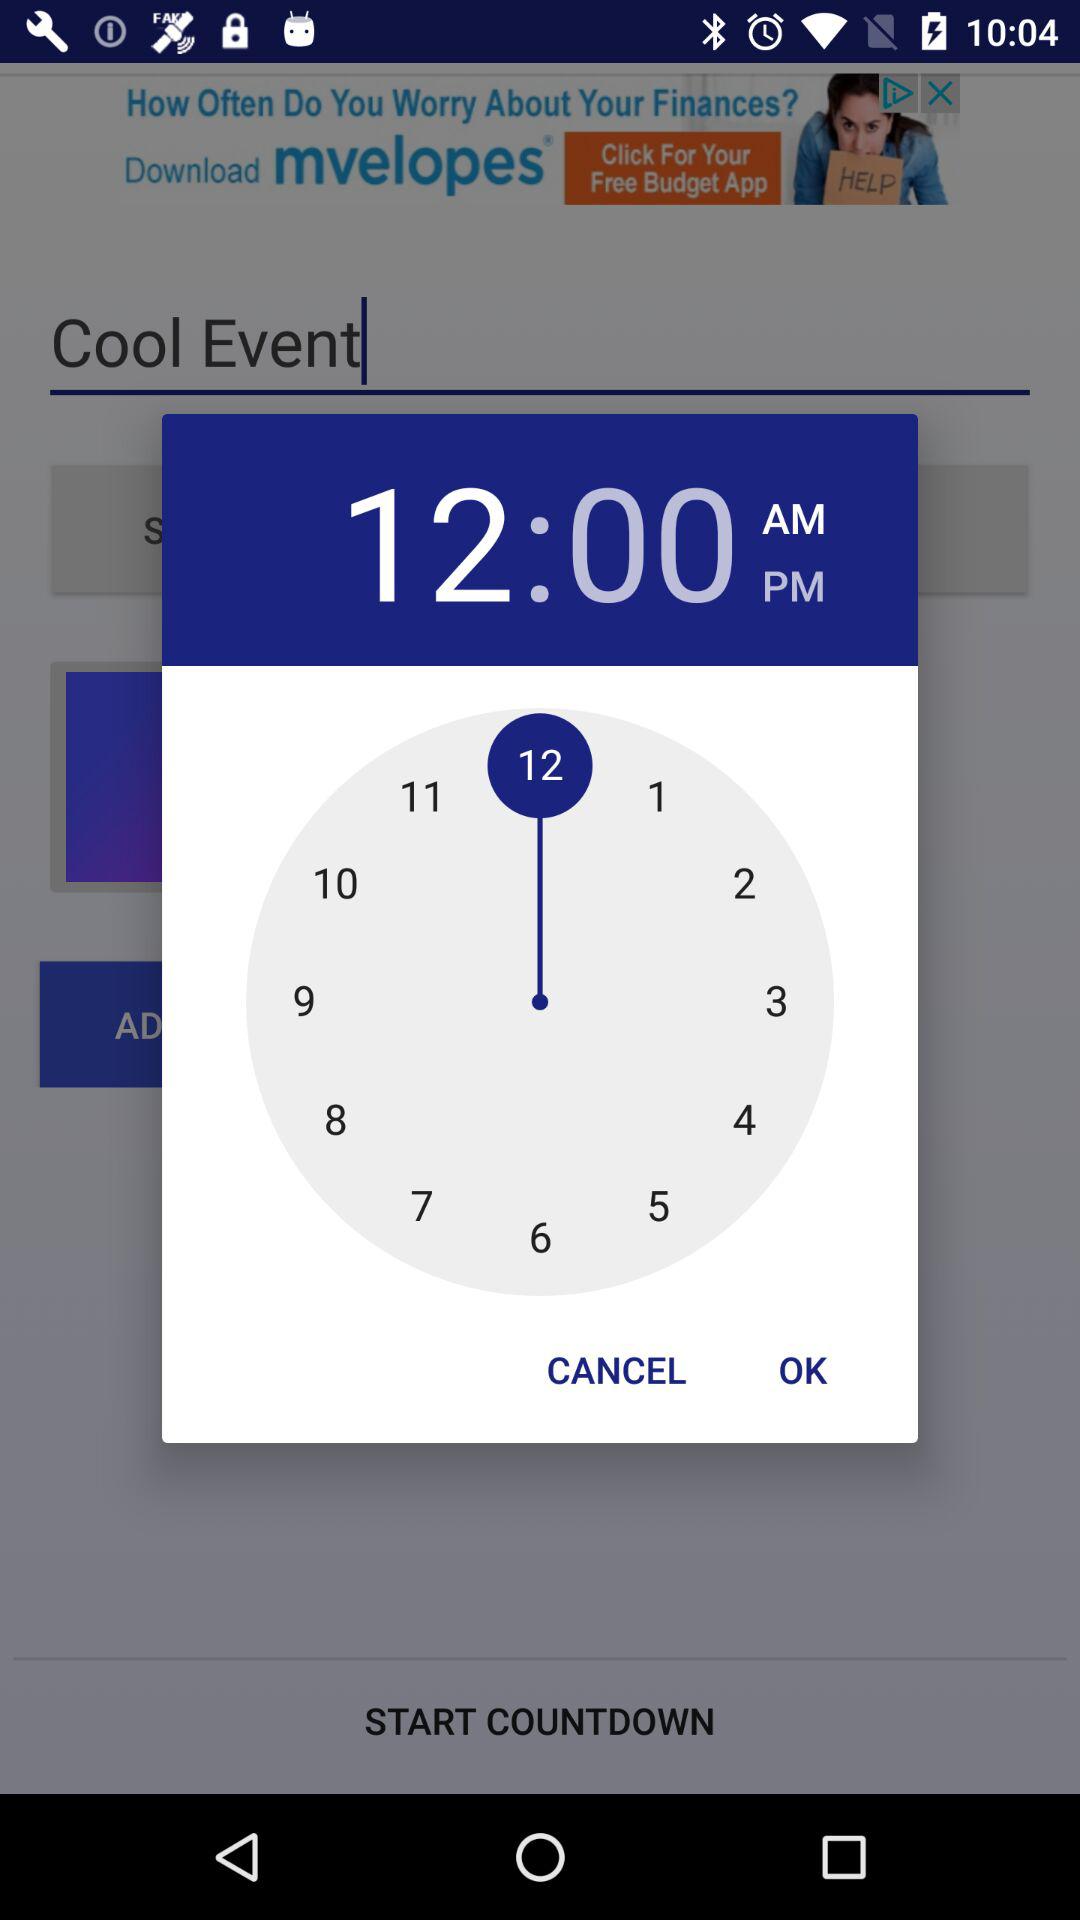 Image resolution: width=1080 pixels, height=1920 pixels. What do you see at coordinates (794, 512) in the screenshot?
I see `jump until the am` at bounding box center [794, 512].